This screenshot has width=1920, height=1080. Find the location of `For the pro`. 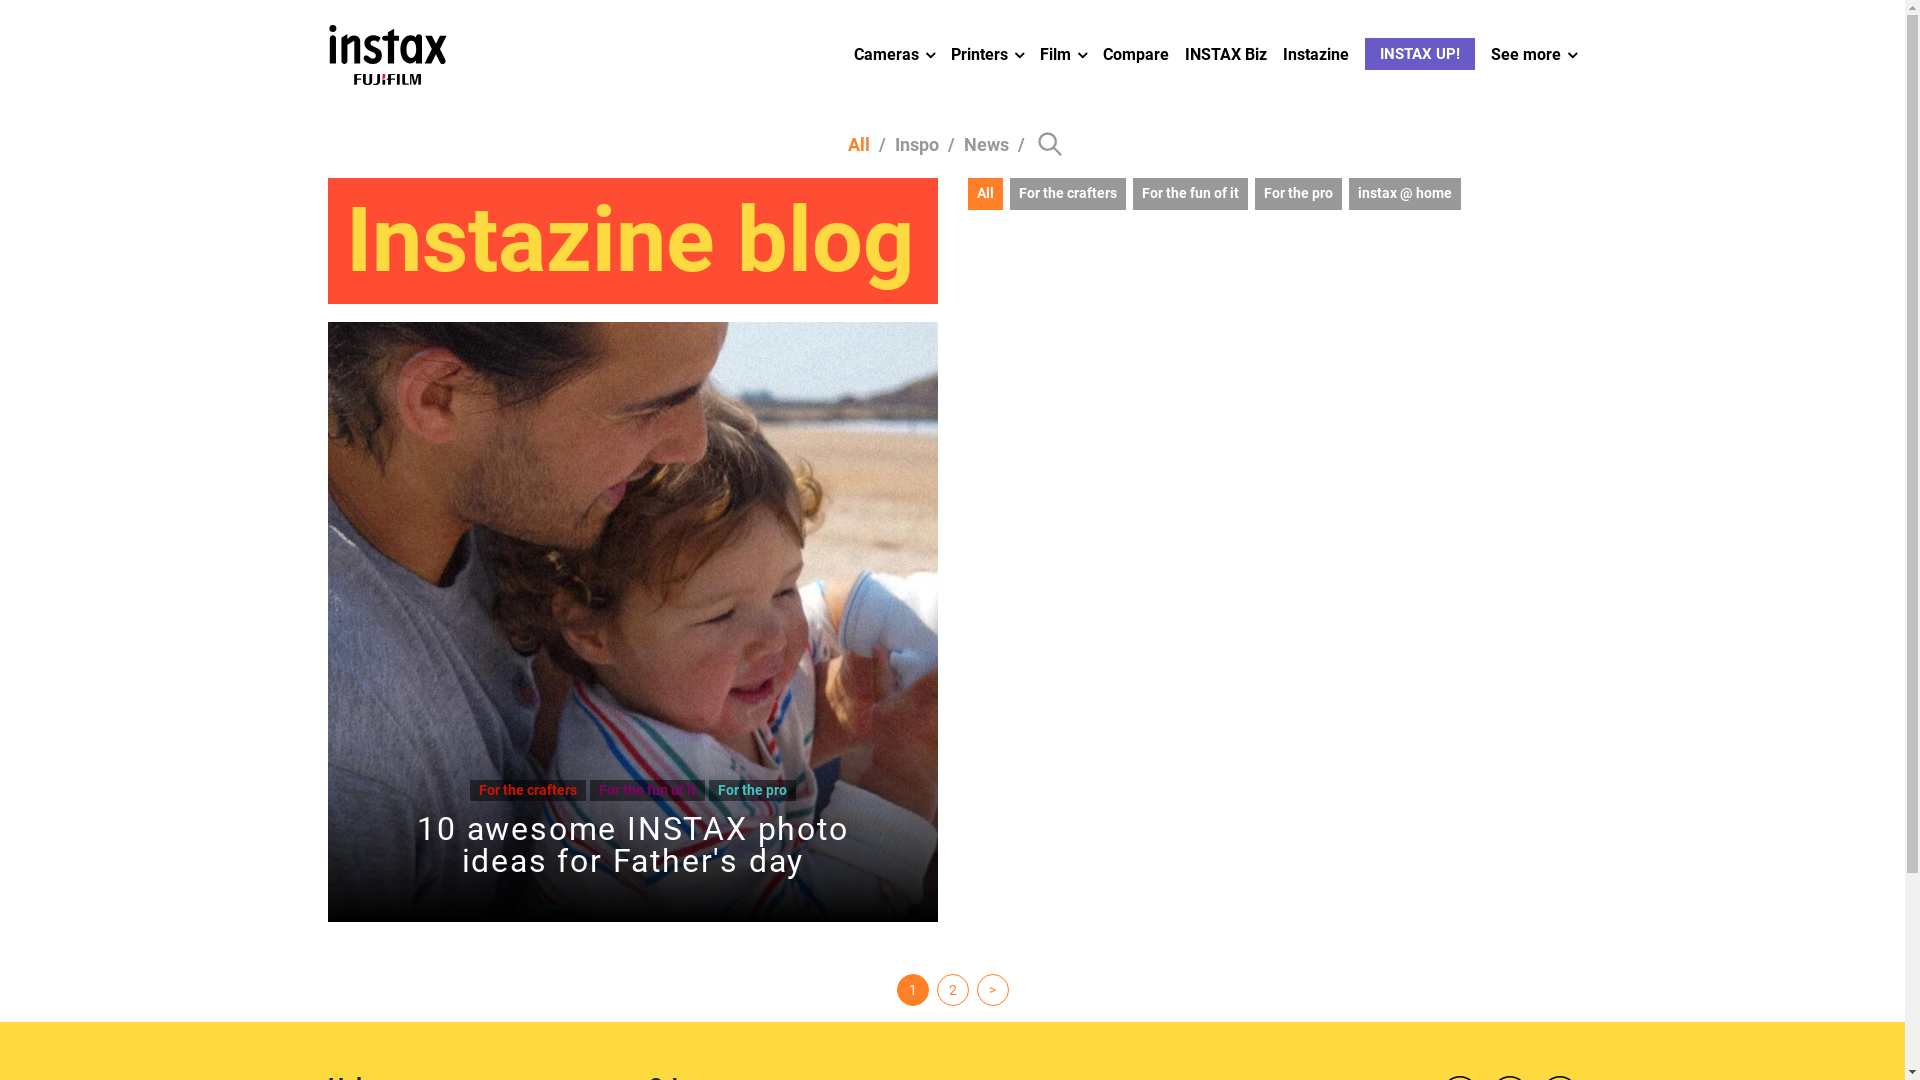

For the pro is located at coordinates (1298, 194).